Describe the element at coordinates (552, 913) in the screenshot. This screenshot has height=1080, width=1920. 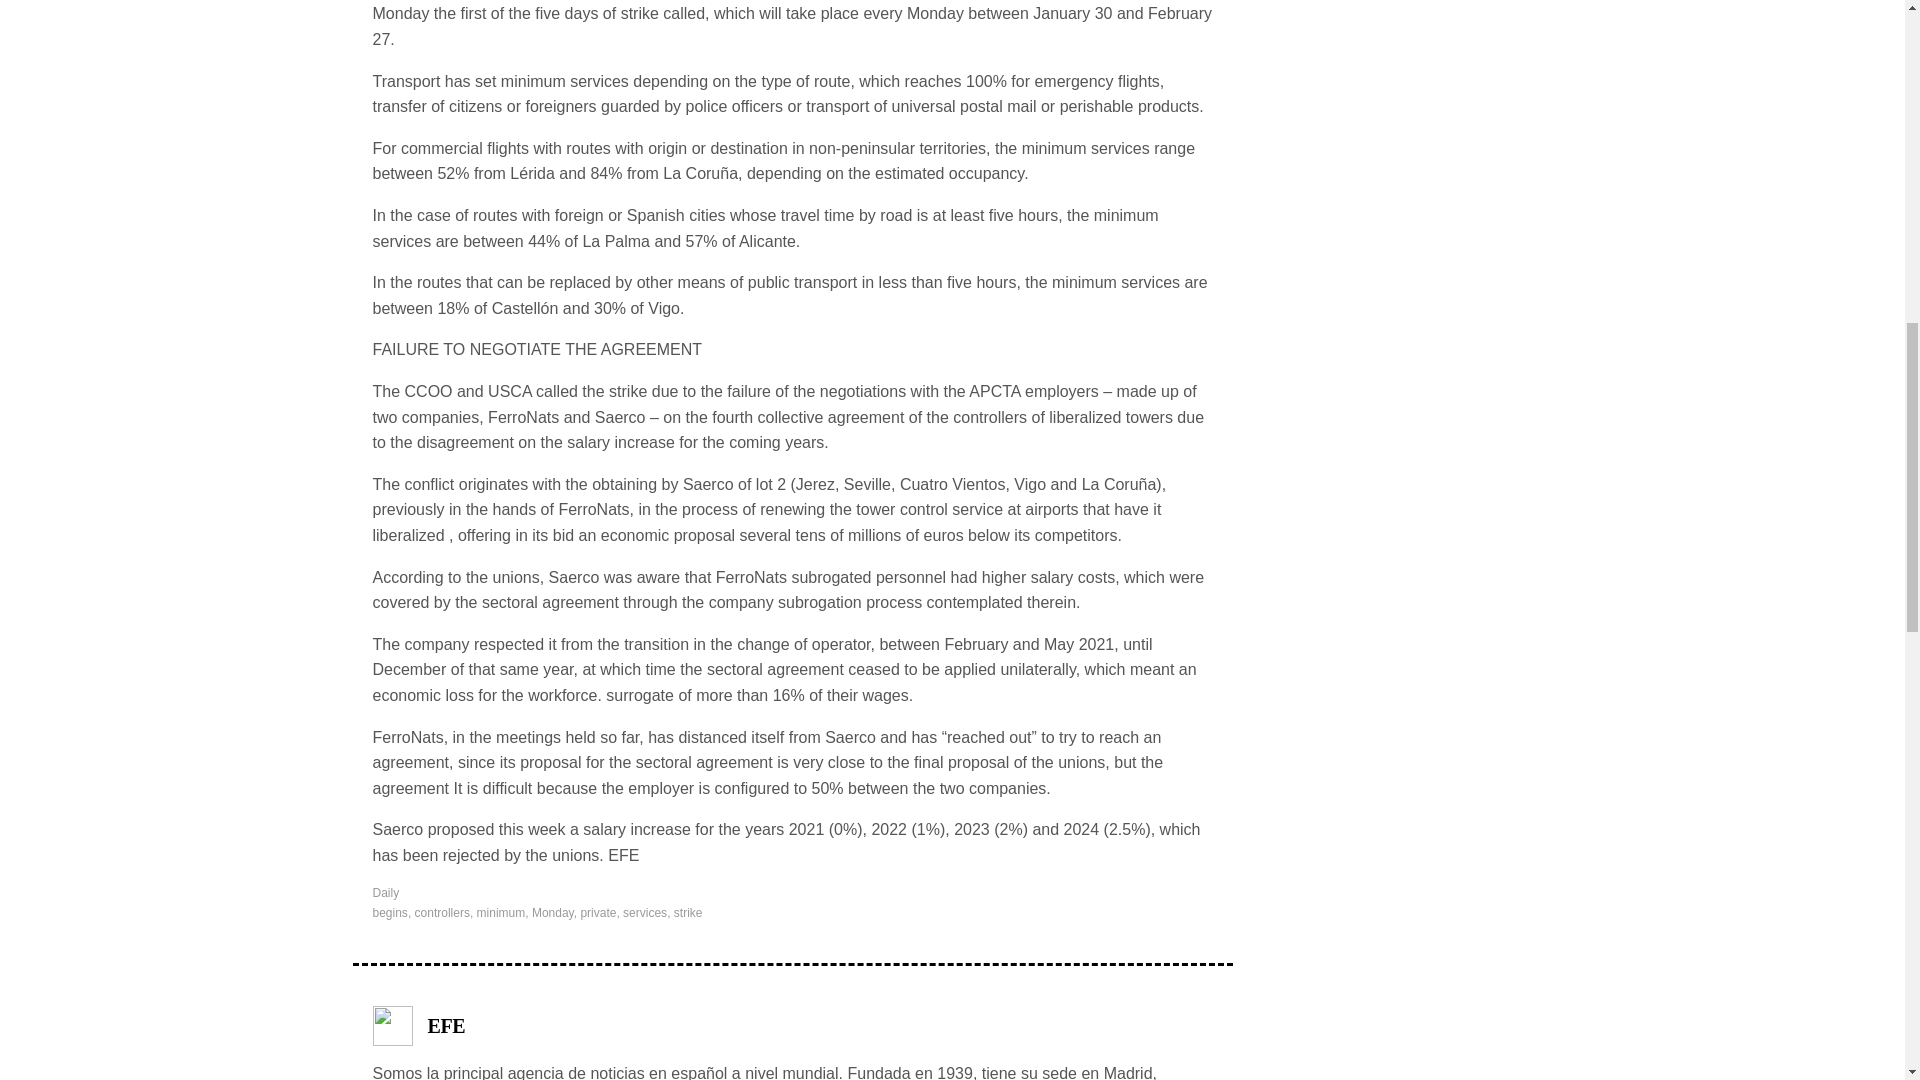
I see `Monday` at that location.